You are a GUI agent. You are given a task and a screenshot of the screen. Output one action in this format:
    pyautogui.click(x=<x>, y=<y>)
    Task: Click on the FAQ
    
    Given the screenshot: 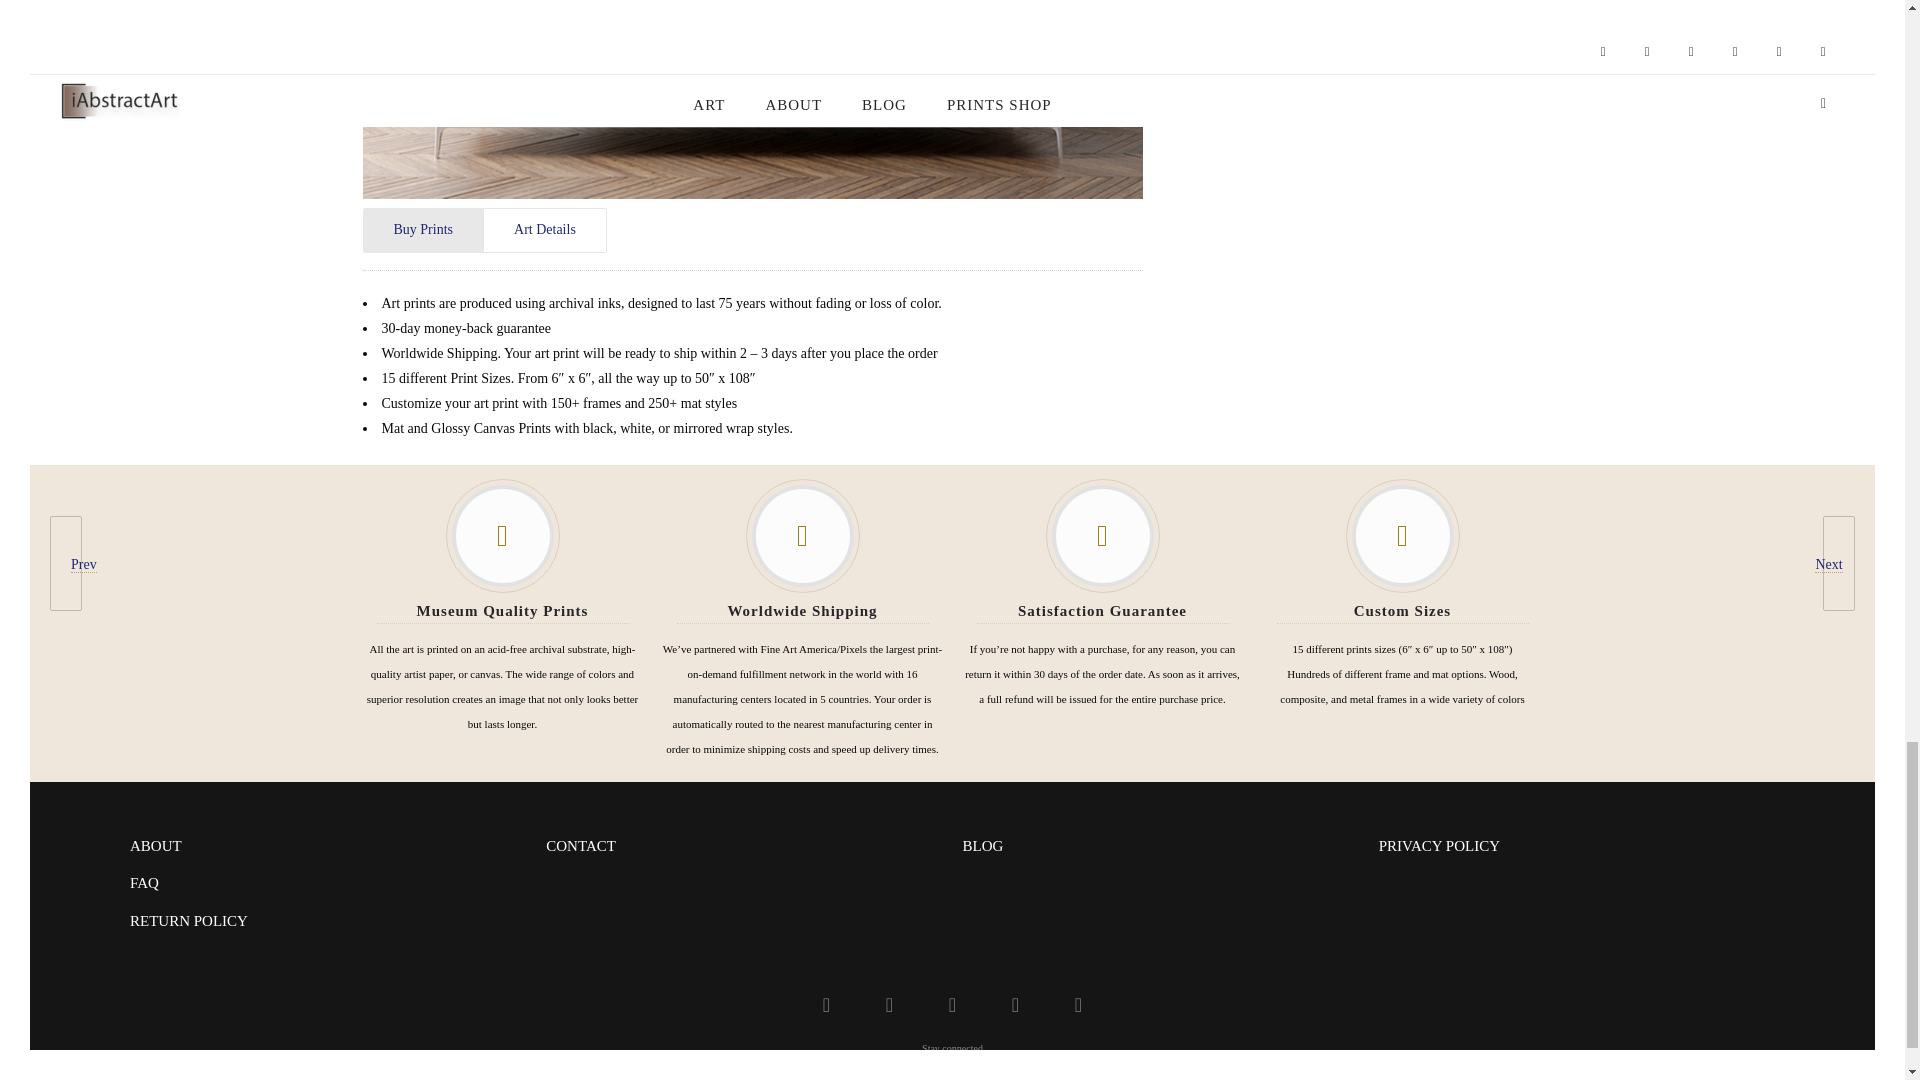 What is the action you would take?
    pyautogui.click(x=144, y=882)
    